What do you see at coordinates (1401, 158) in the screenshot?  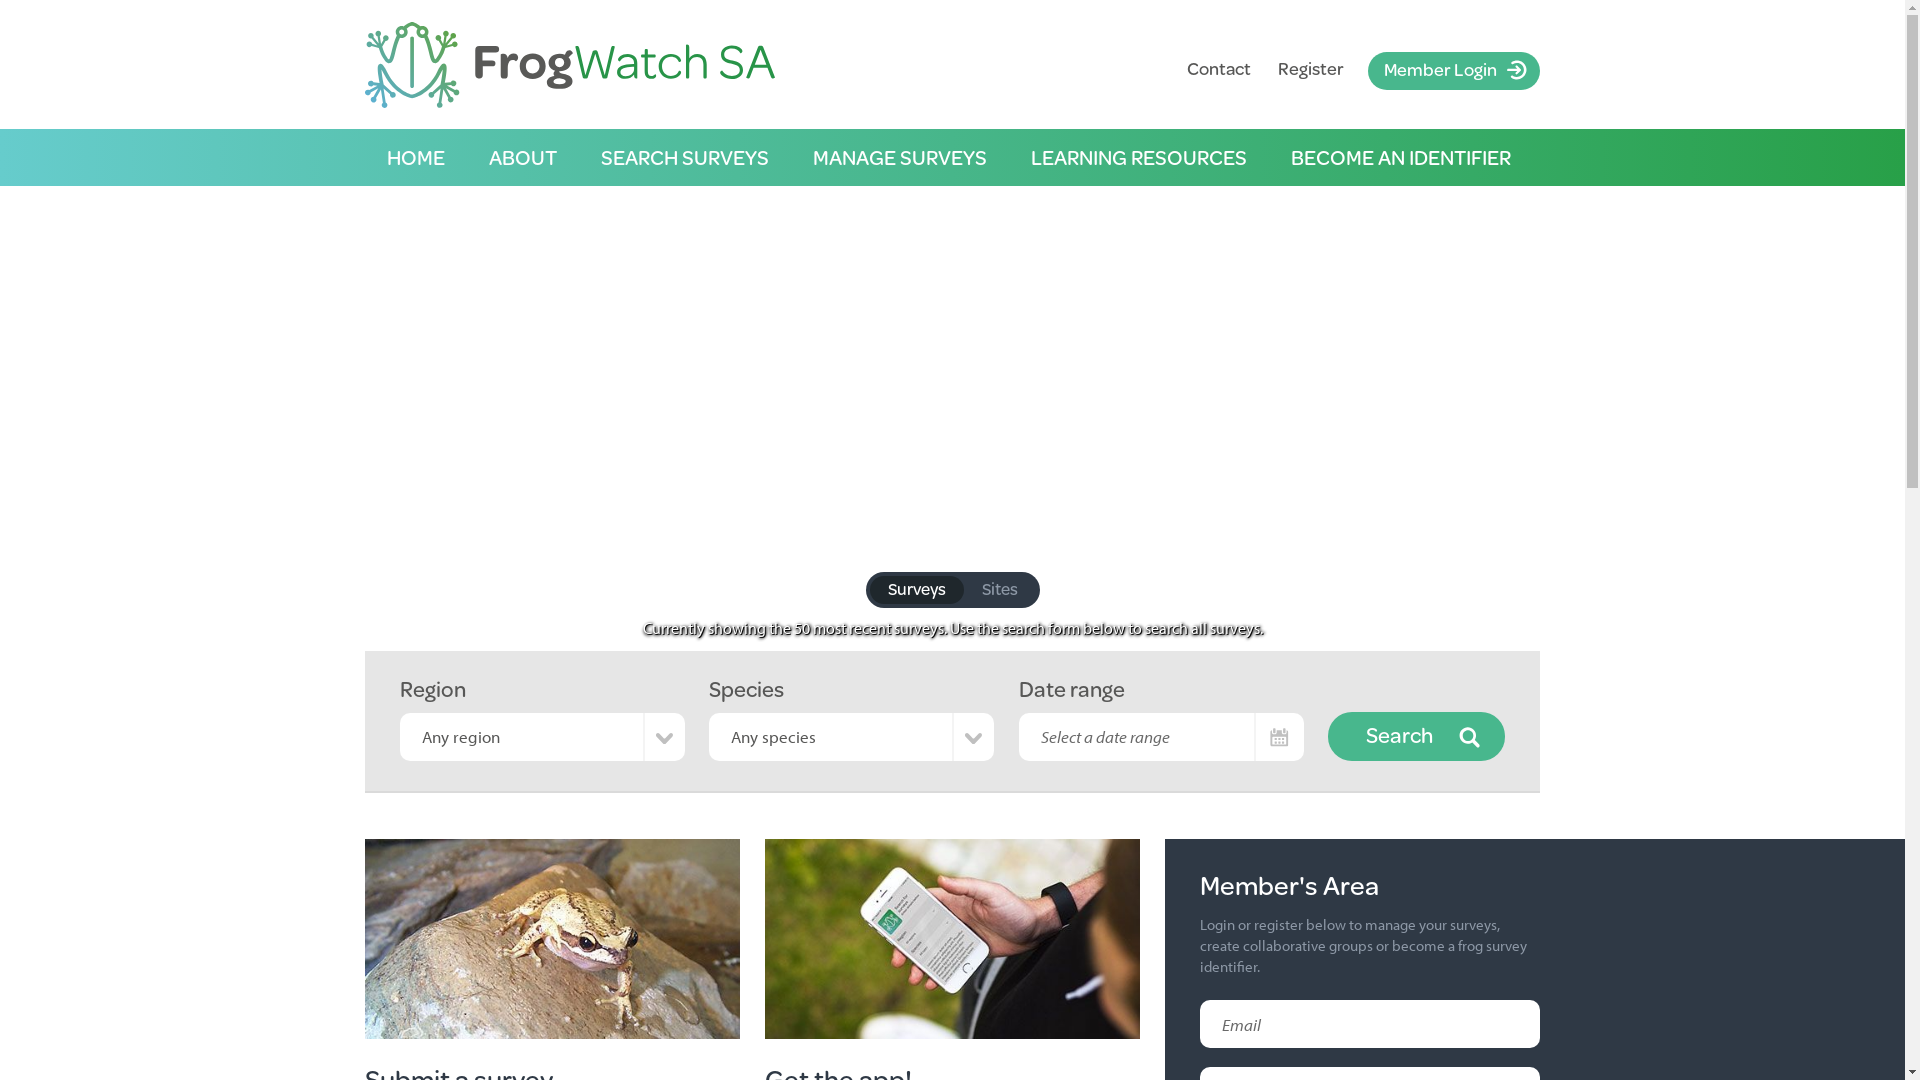 I see `BECOME AN IDENTIFIER` at bounding box center [1401, 158].